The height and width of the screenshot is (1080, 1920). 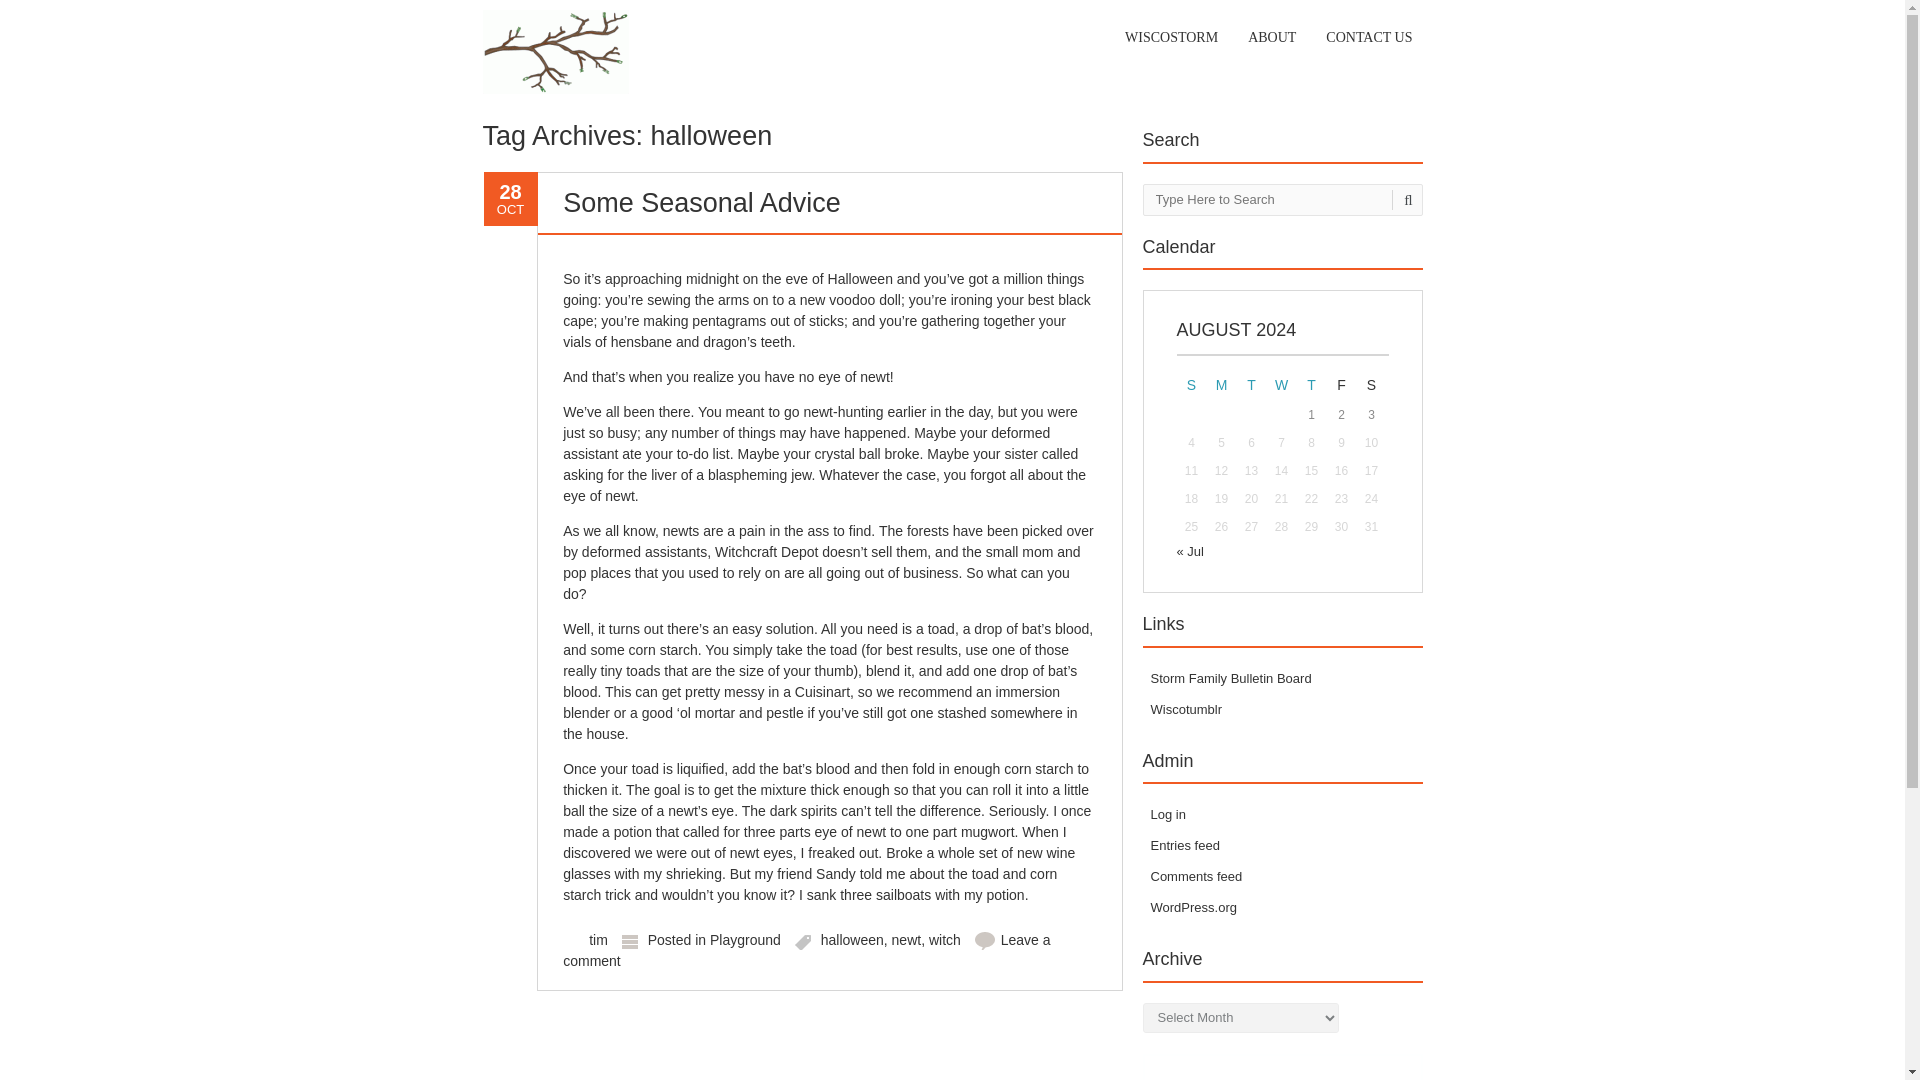 What do you see at coordinates (701, 202) in the screenshot?
I see `Some Seasonal Advice` at bounding box center [701, 202].